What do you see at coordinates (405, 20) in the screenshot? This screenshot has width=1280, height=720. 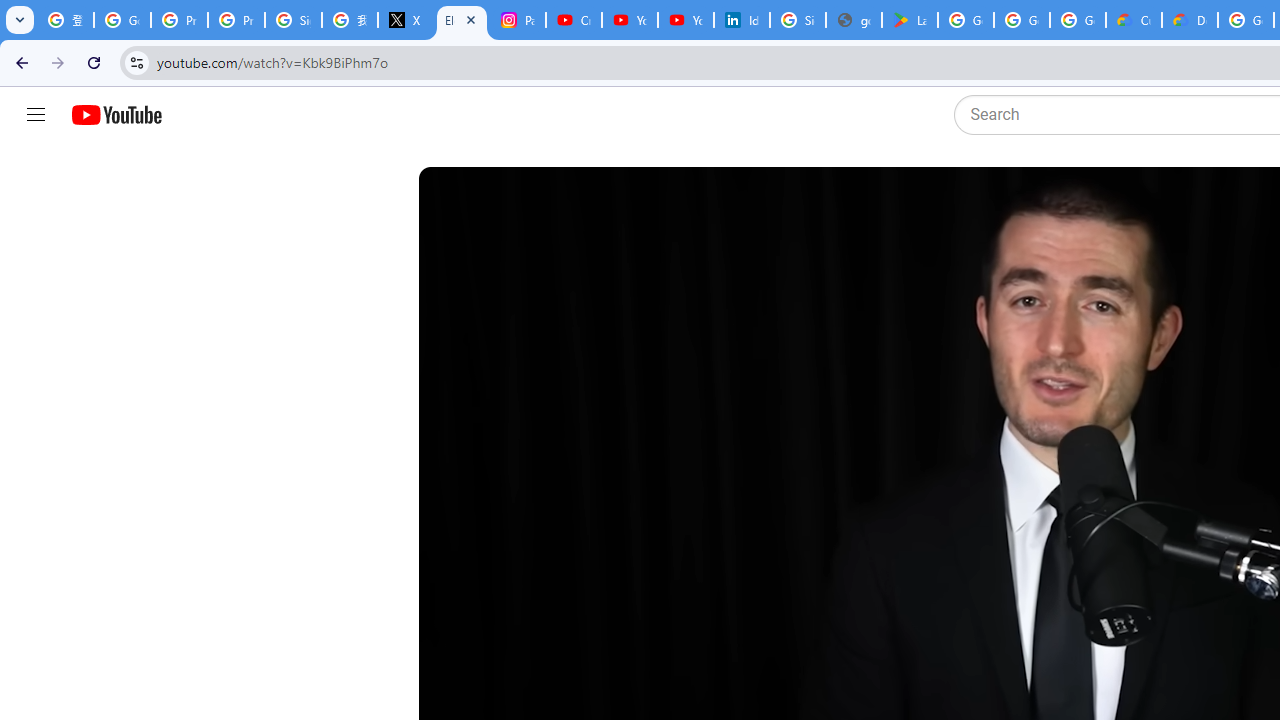 I see `X` at bounding box center [405, 20].